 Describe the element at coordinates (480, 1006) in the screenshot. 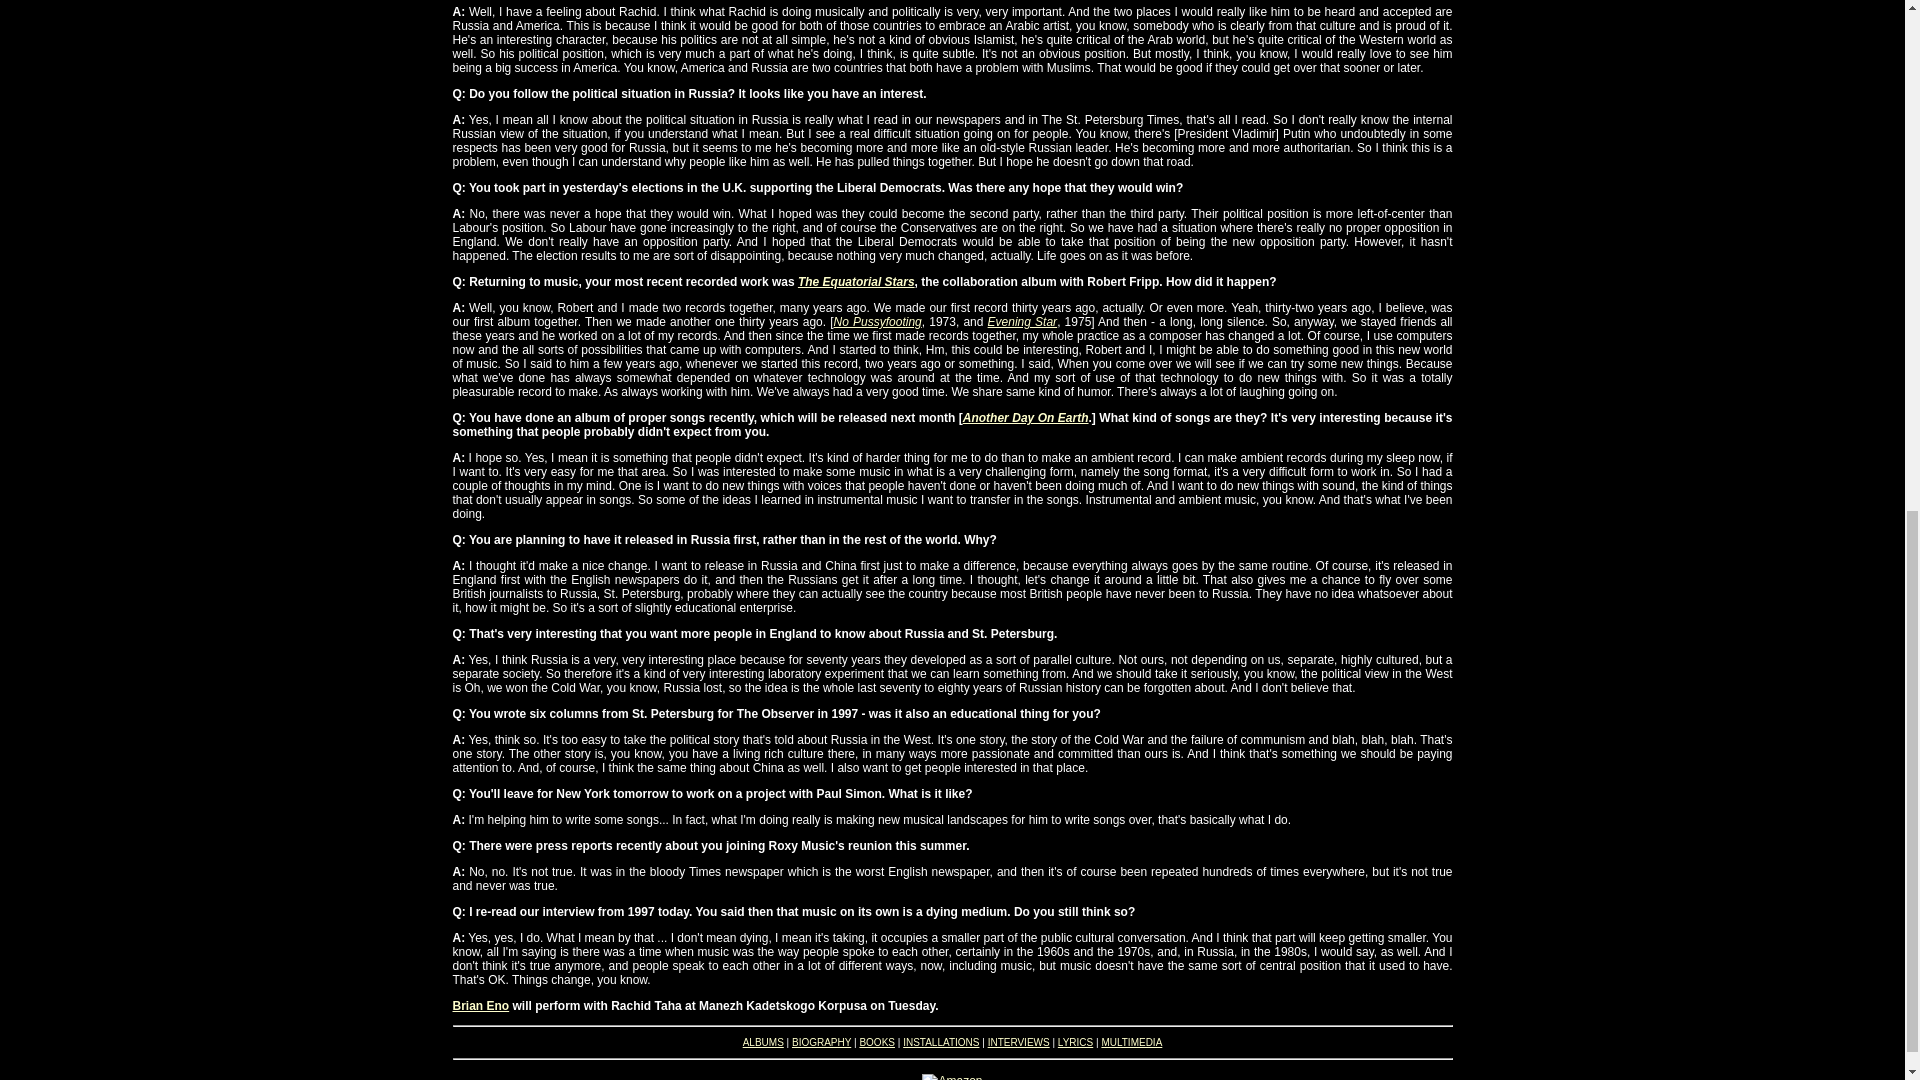

I see `Brian Eno` at that location.